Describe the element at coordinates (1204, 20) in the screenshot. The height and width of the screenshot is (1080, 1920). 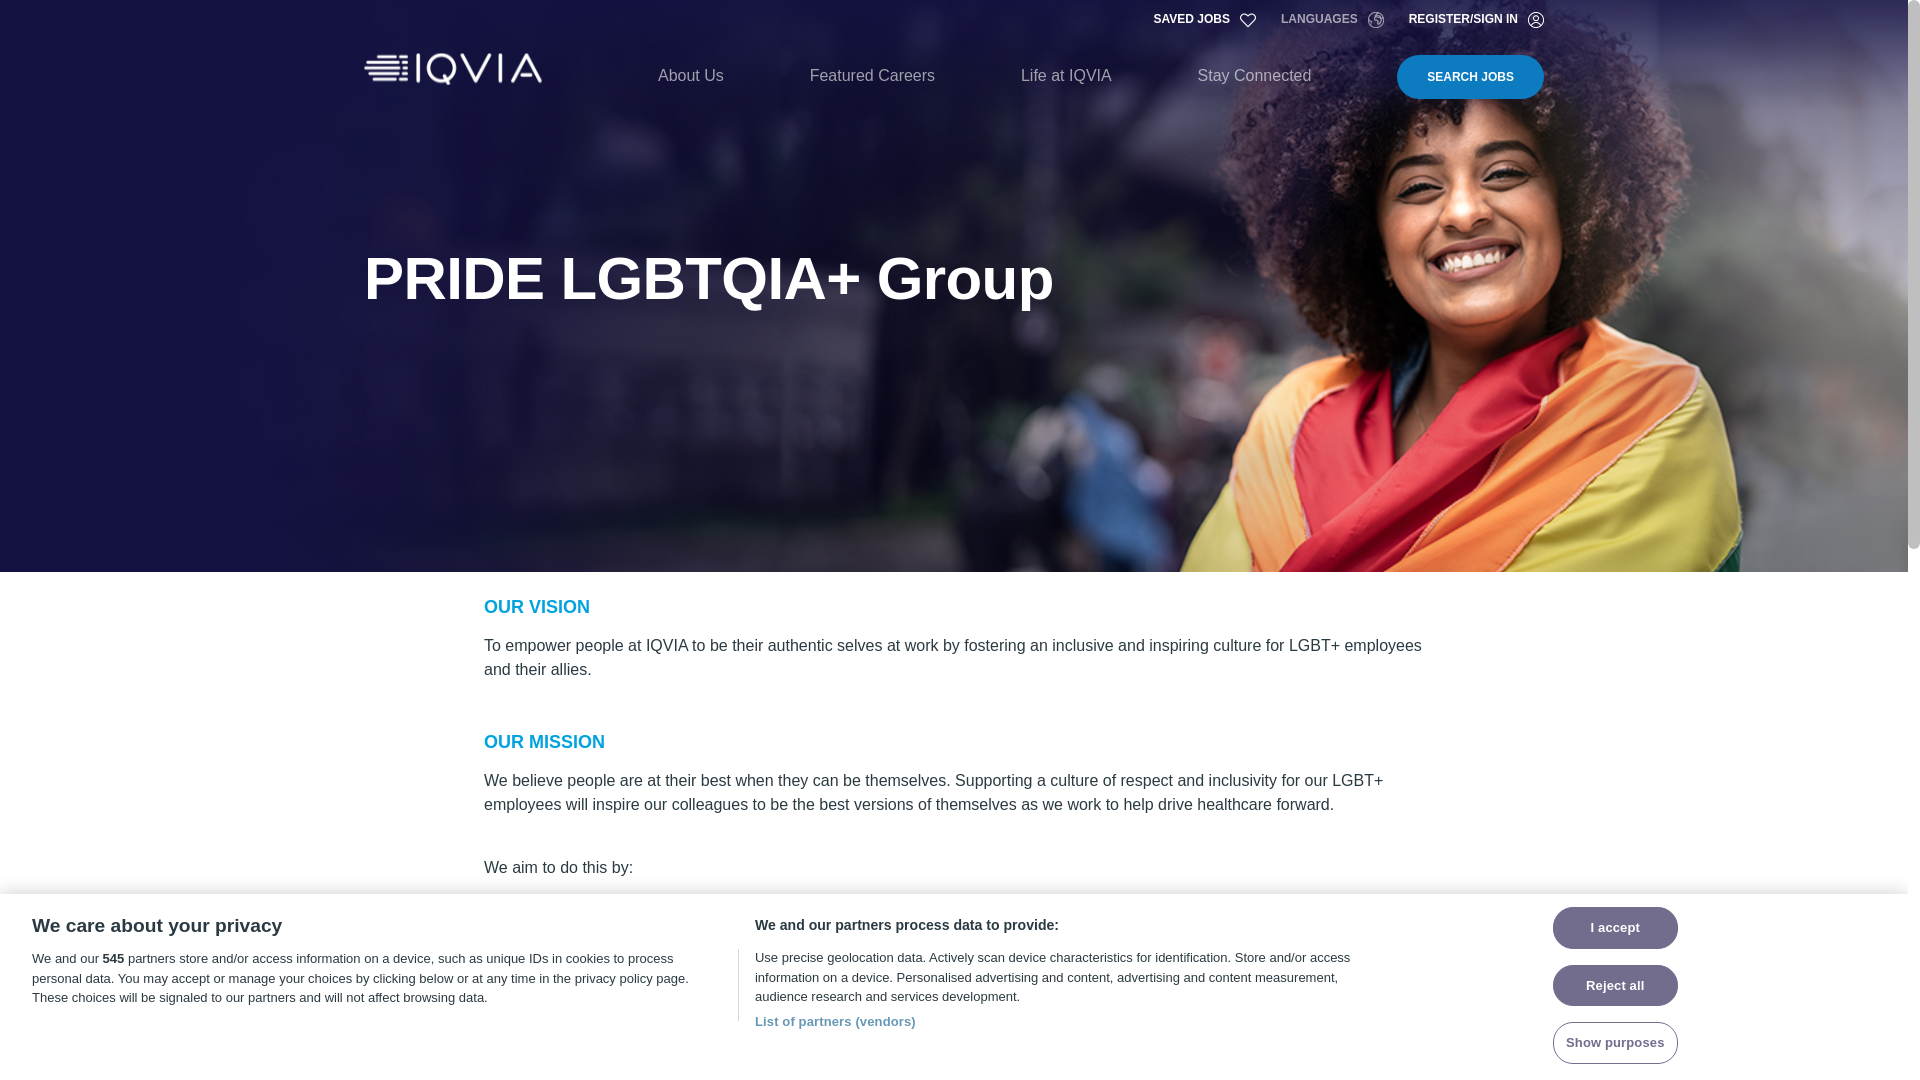
I see `SAVED JOBS` at that location.